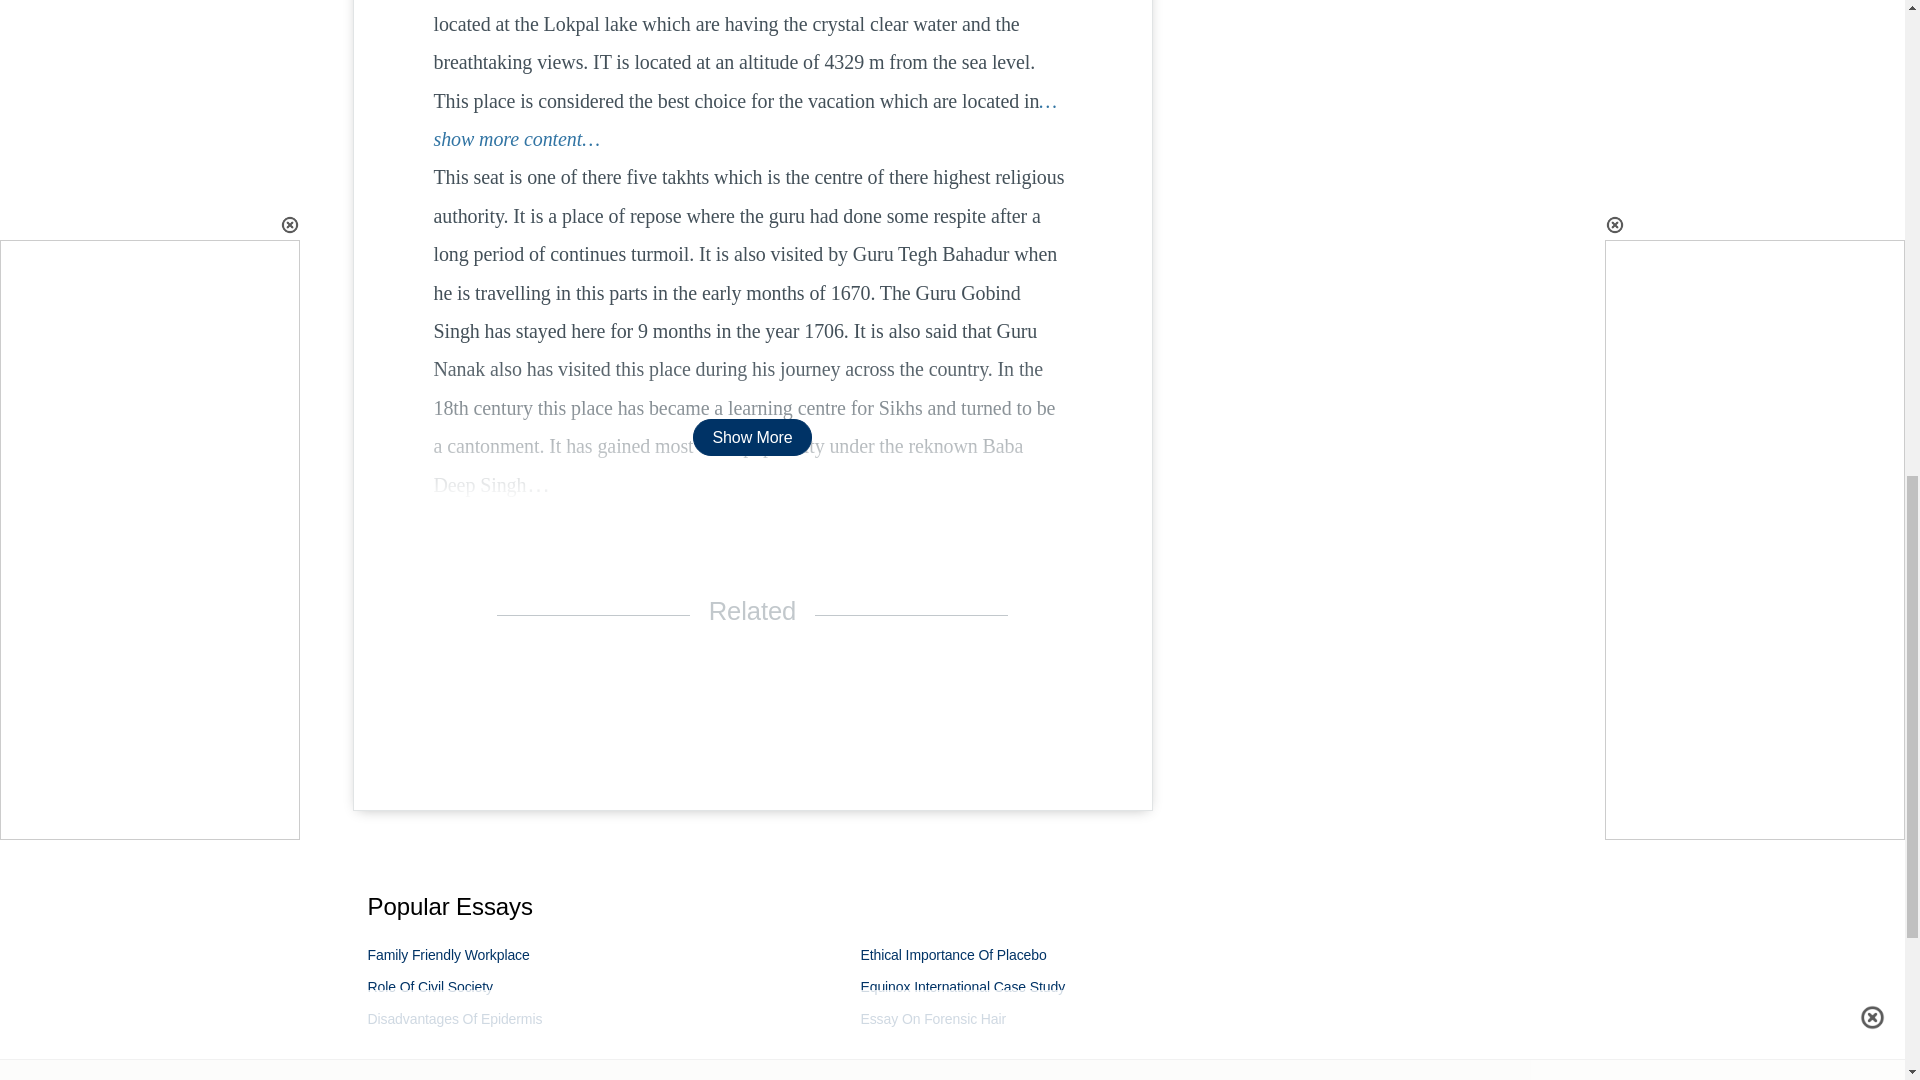  What do you see at coordinates (456, 1018) in the screenshot?
I see `Disadvantages Of Epidermis` at bounding box center [456, 1018].